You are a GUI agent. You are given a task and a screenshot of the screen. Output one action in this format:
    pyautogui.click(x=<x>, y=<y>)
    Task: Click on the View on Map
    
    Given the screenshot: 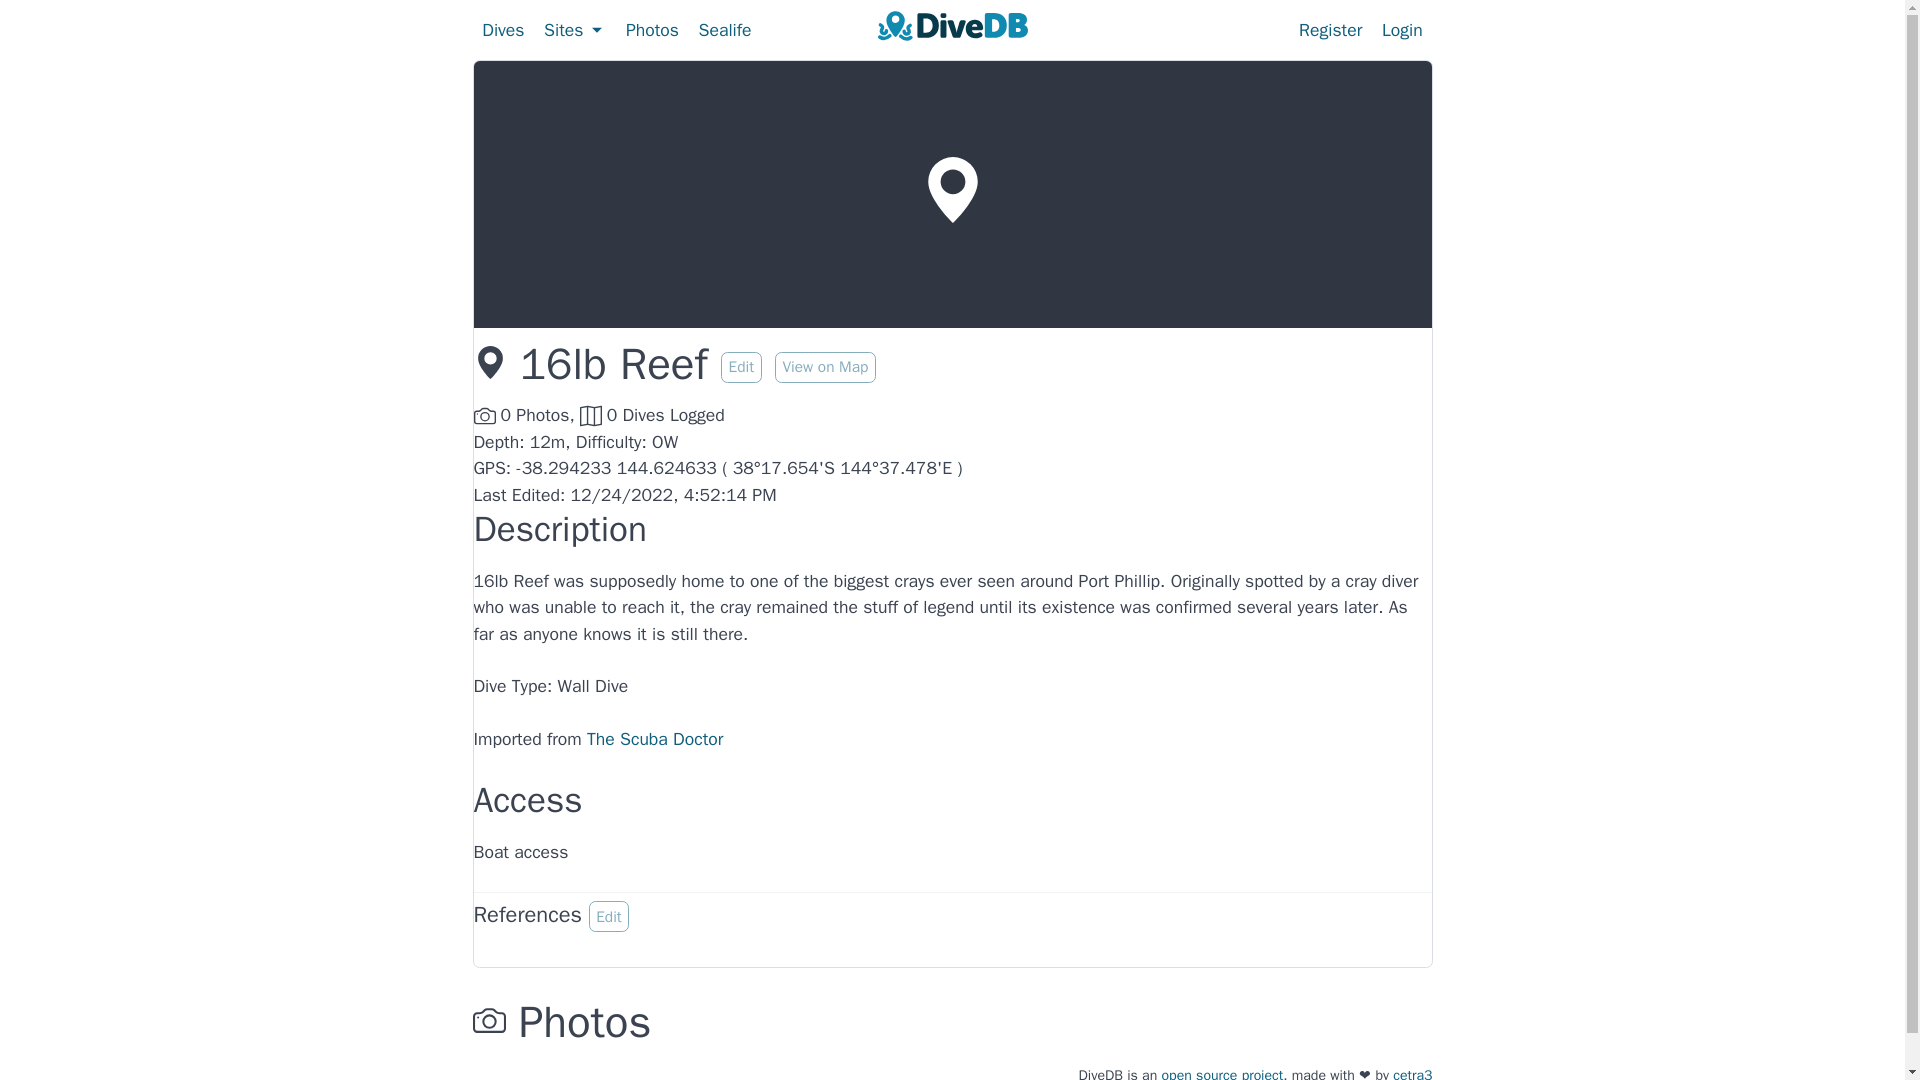 What is the action you would take?
    pyautogui.click(x=825, y=368)
    